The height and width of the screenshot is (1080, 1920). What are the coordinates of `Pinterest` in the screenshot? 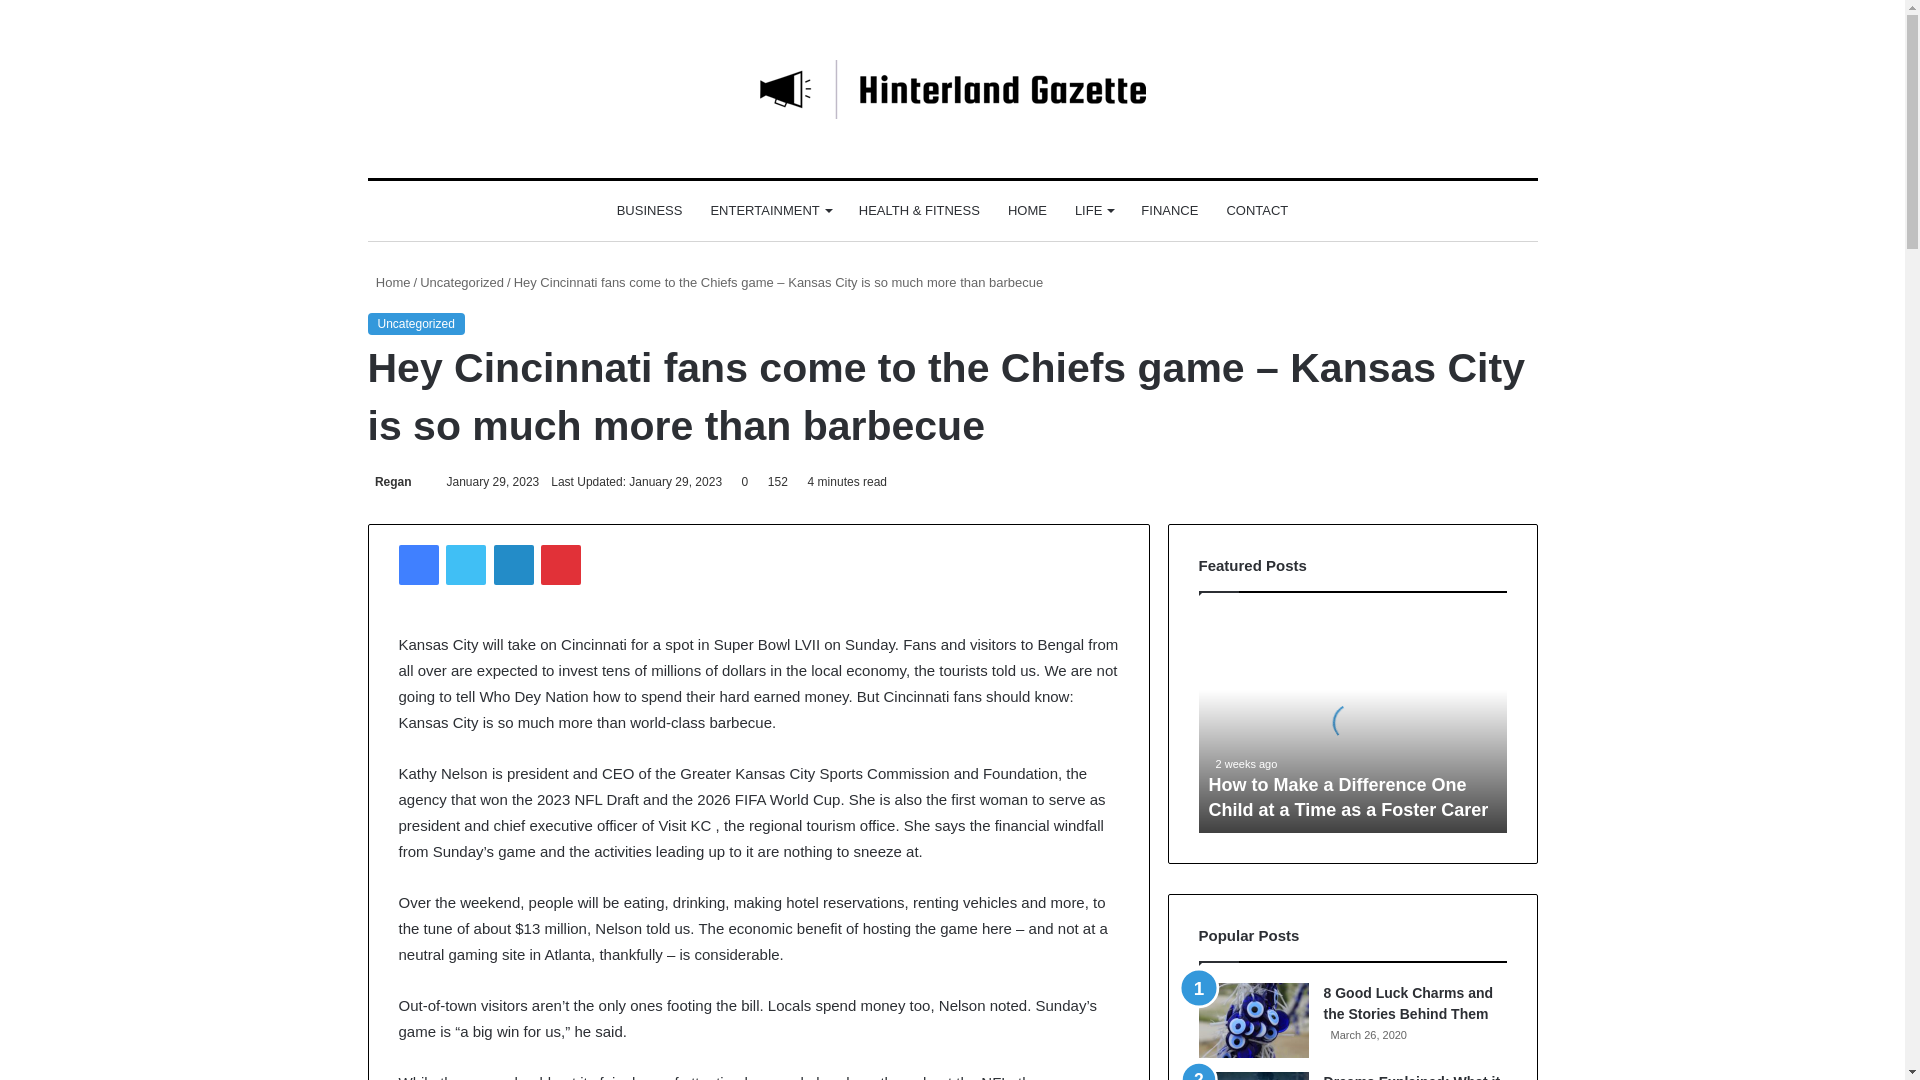 It's located at (561, 565).